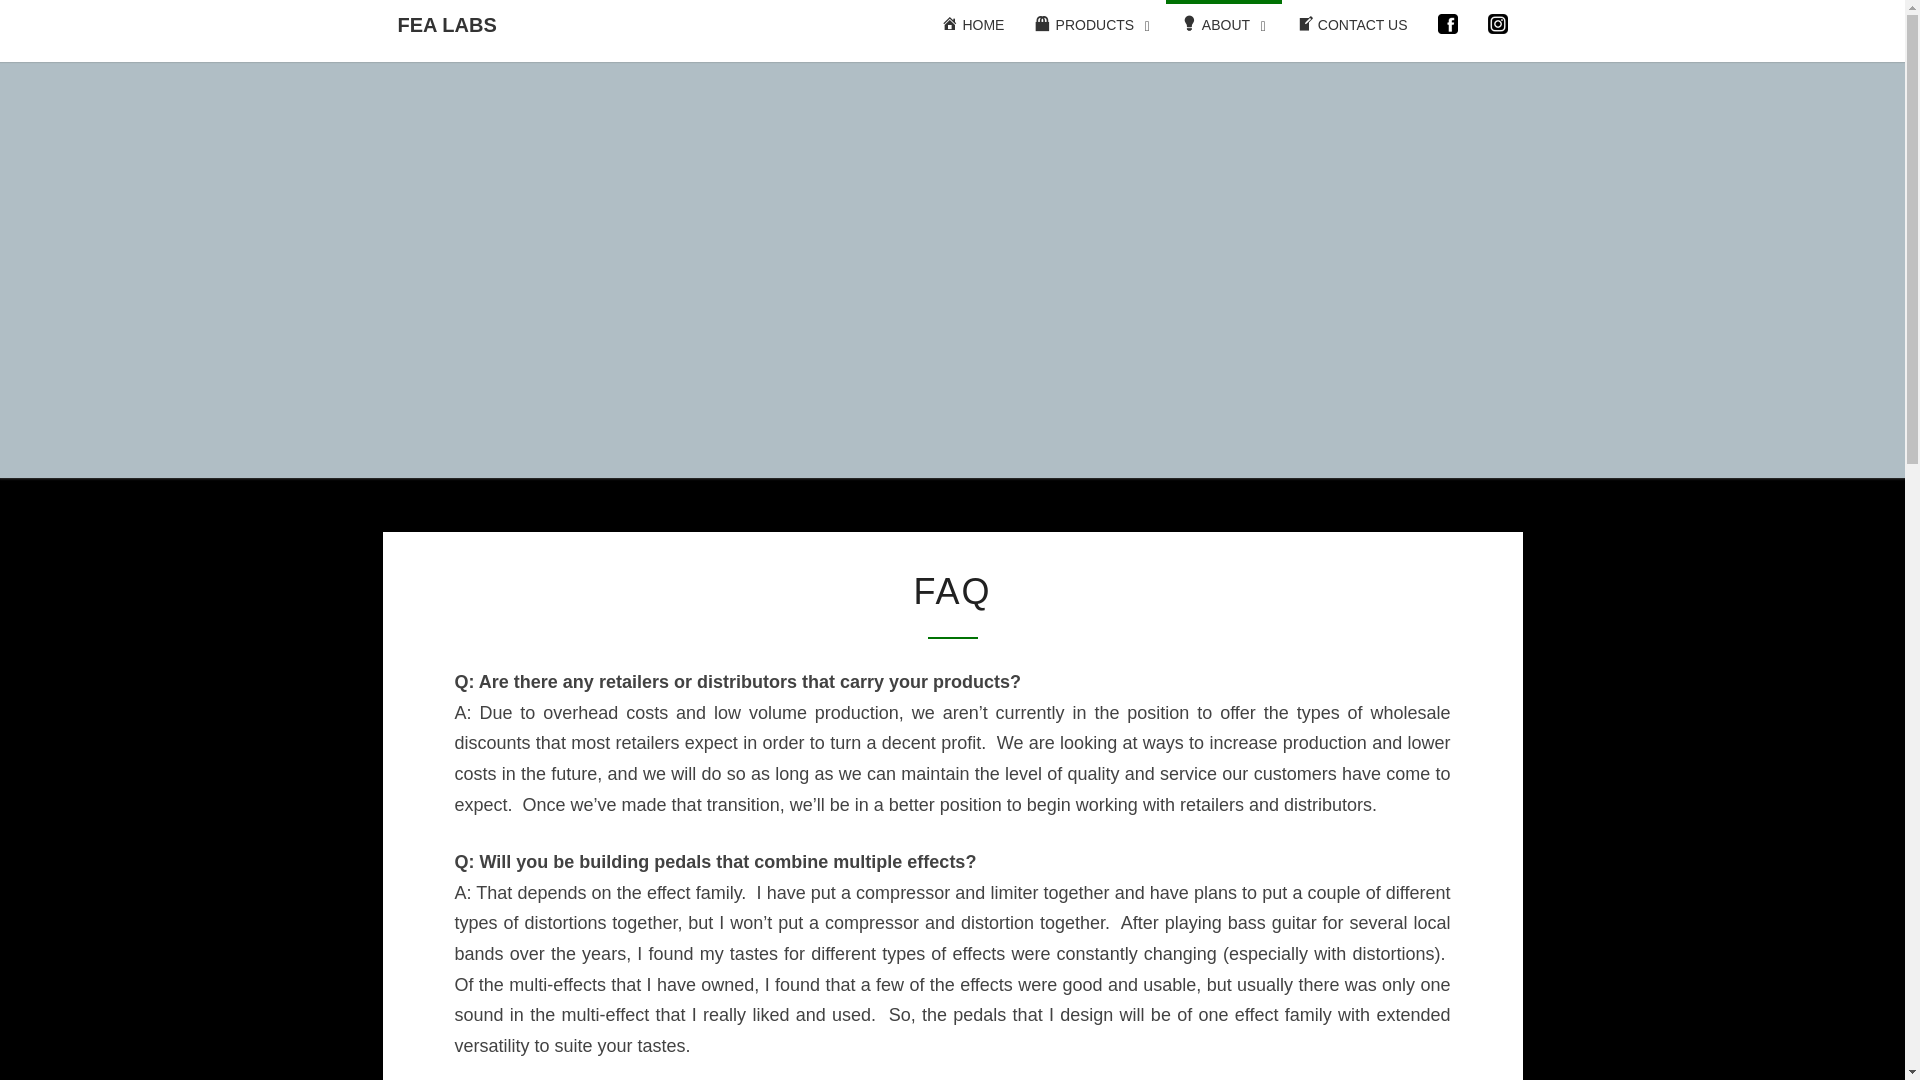  I want to click on CONTACT US, so click(1352, 26).